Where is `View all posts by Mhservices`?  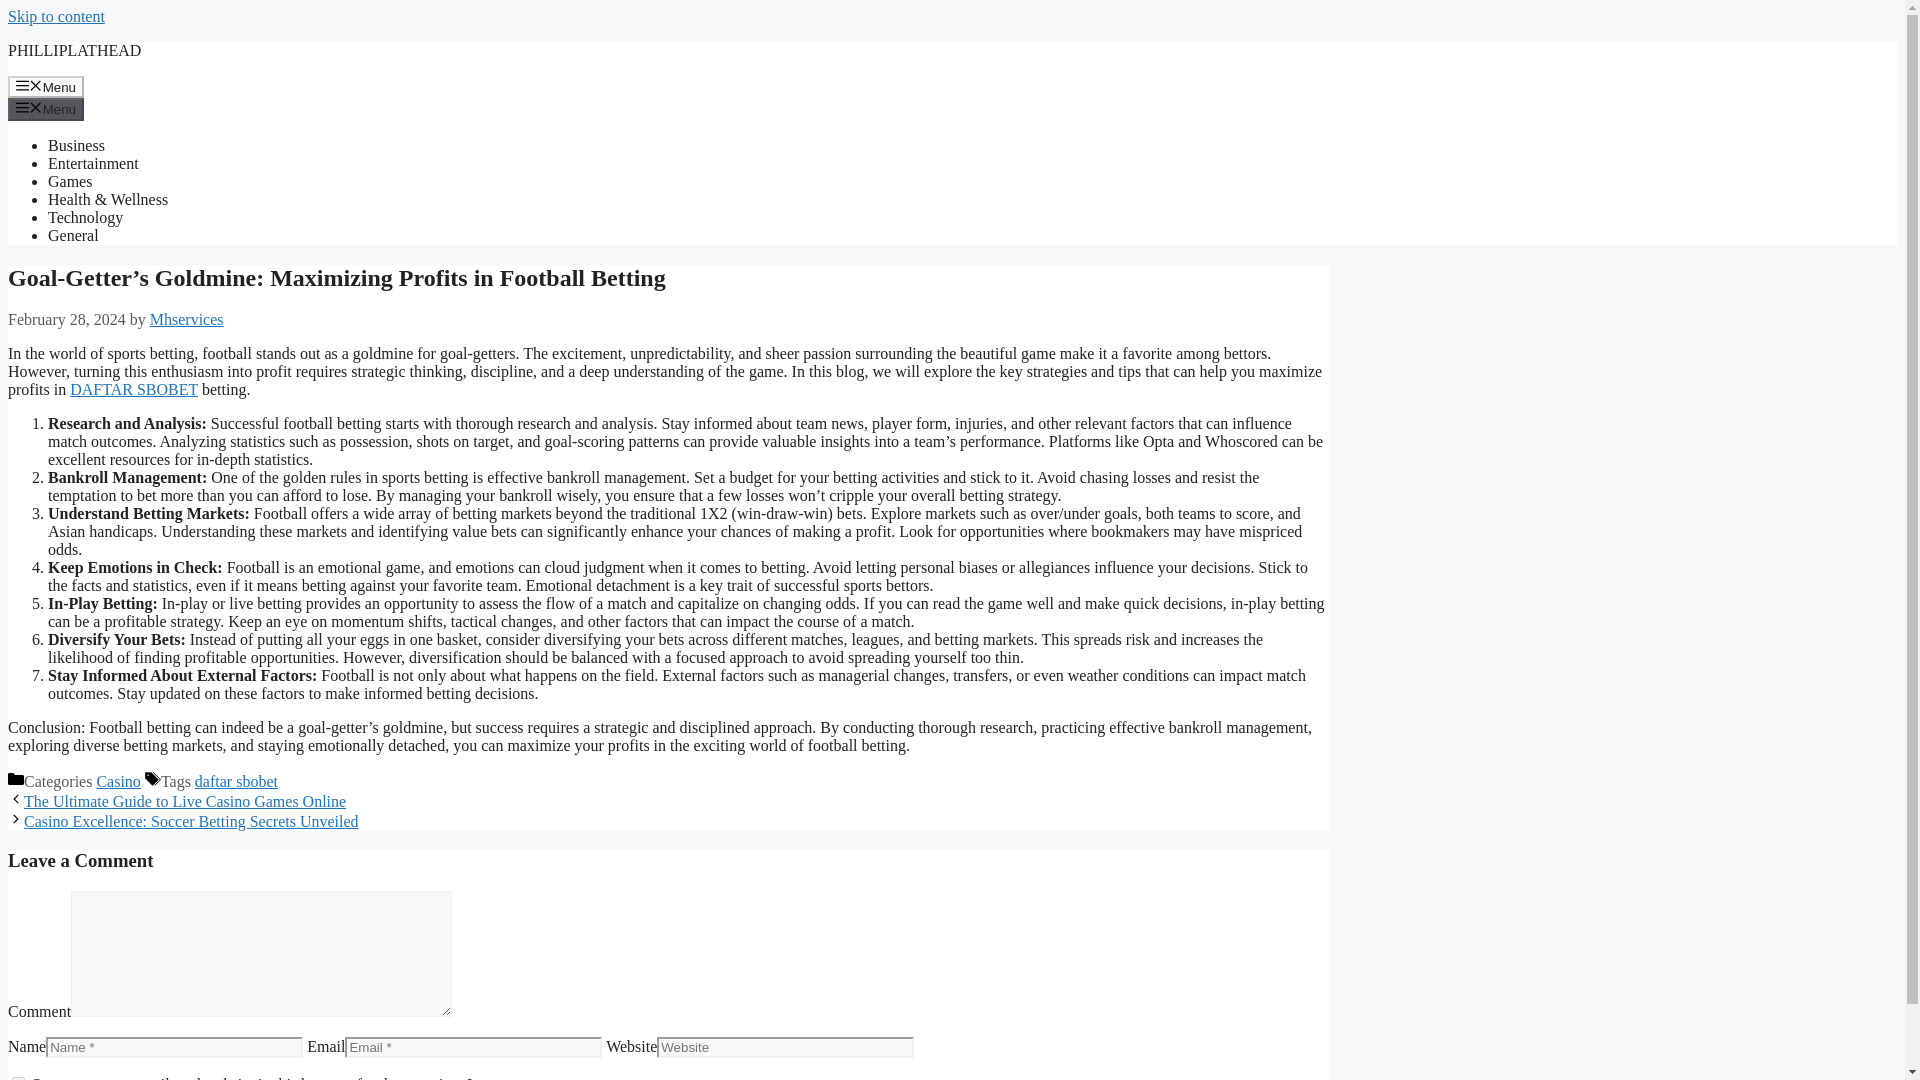 View all posts by Mhservices is located at coordinates (186, 320).